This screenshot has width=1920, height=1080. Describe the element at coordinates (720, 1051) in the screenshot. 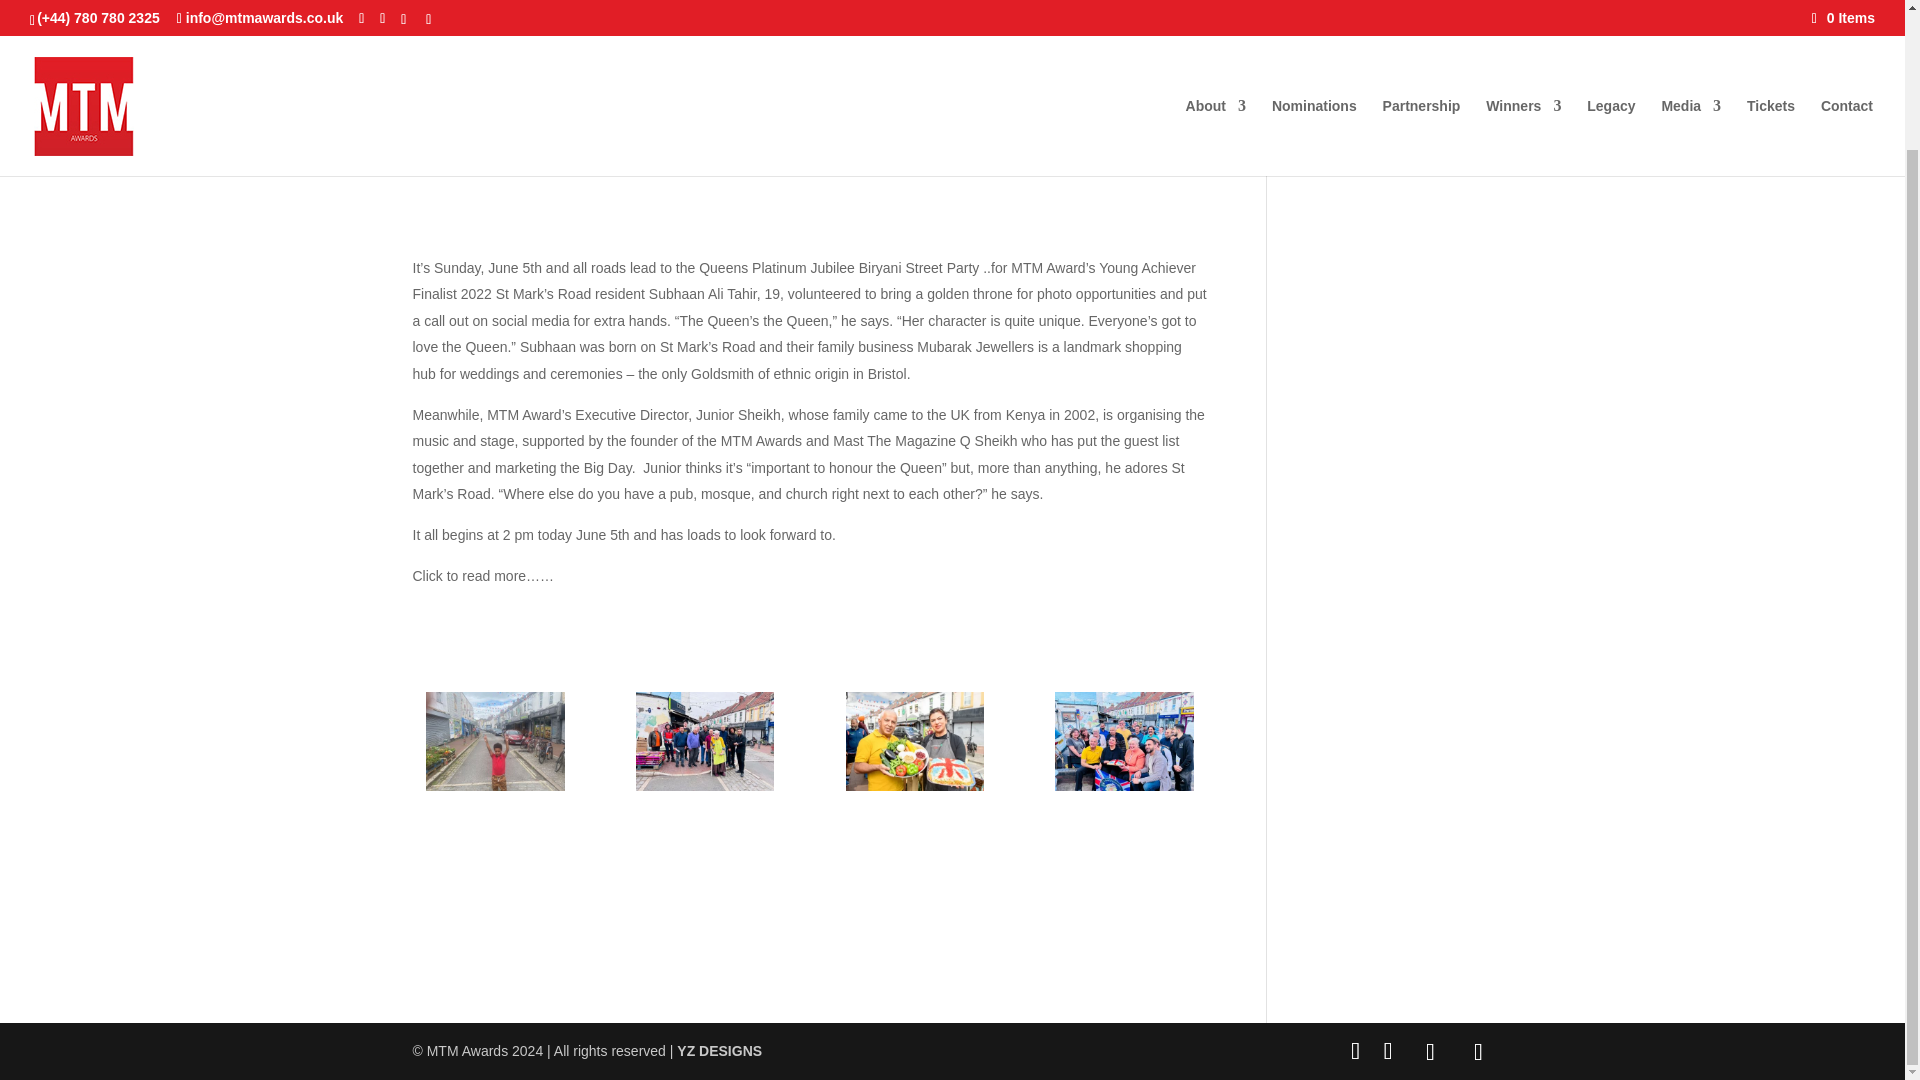

I see `Bristol Web designers YZ DESIGNS` at that location.